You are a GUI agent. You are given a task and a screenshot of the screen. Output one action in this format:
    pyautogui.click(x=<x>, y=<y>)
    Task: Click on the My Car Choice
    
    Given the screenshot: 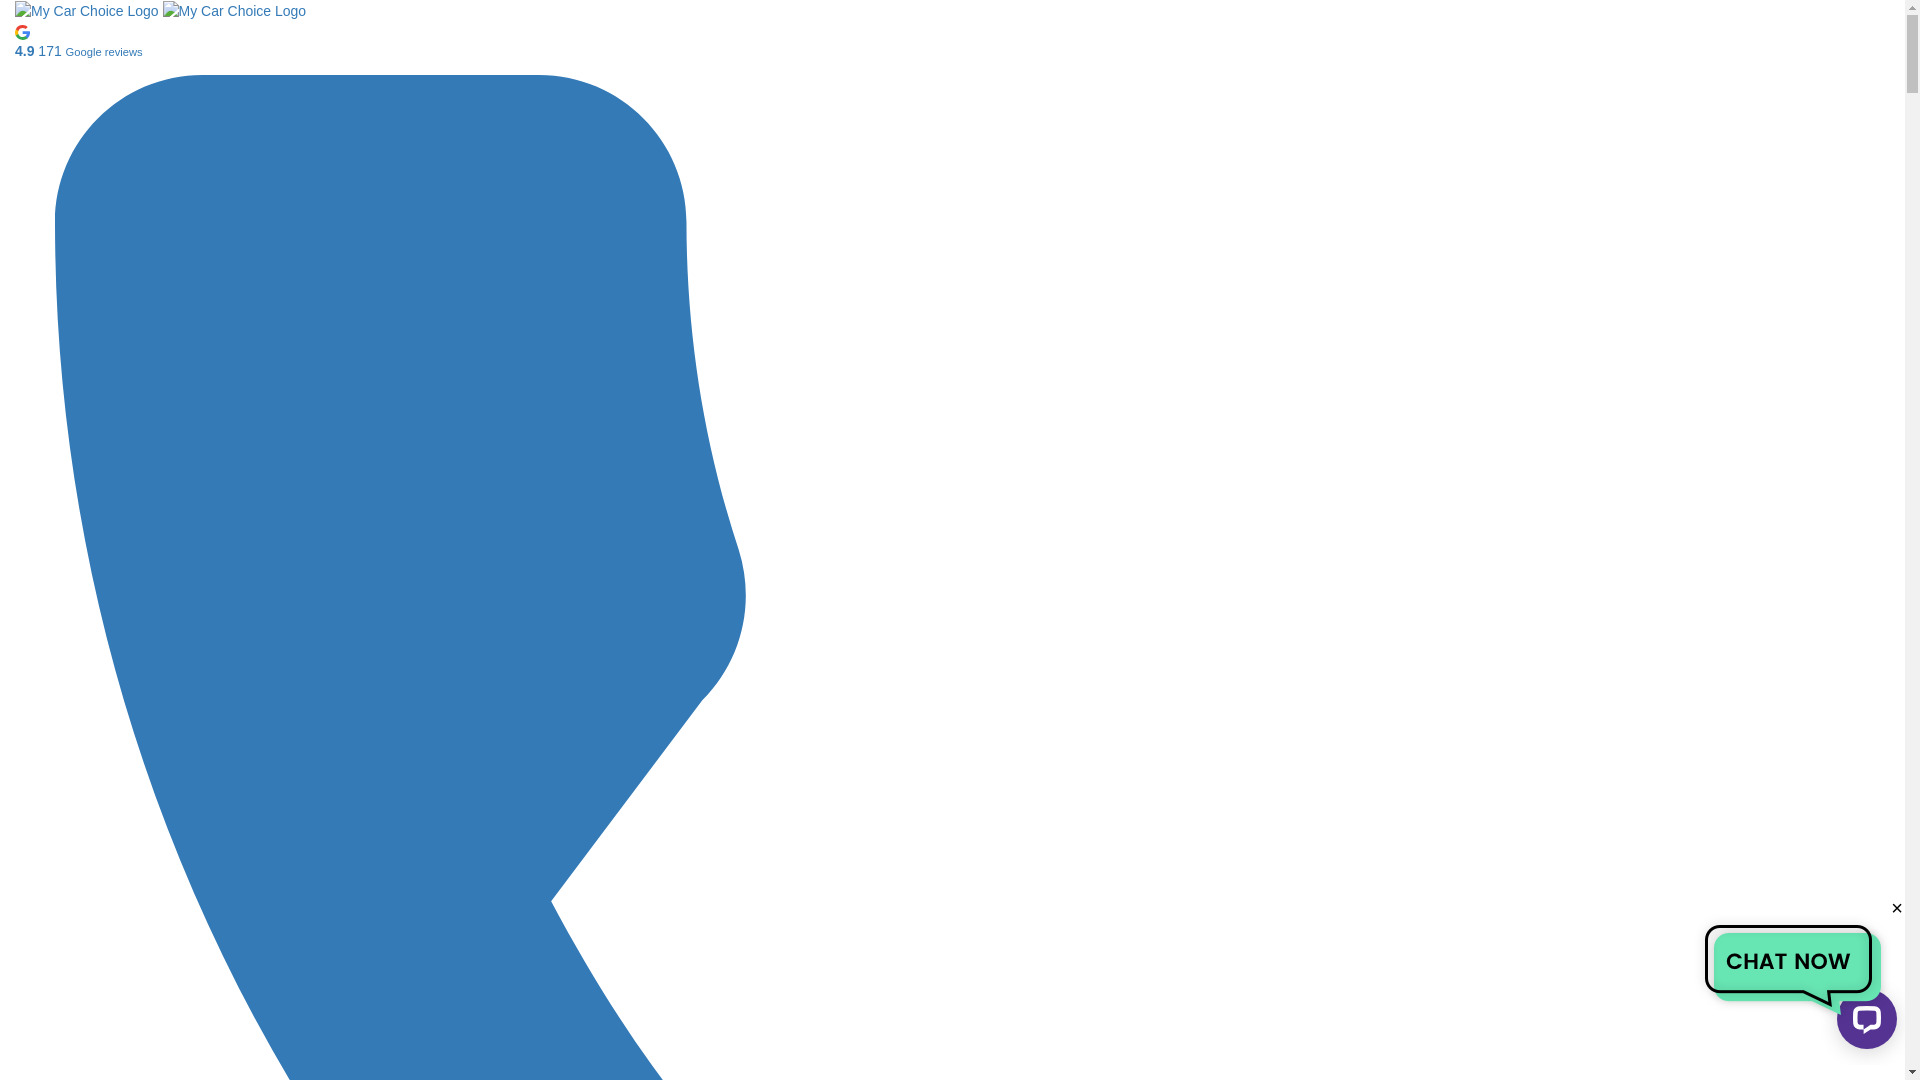 What is the action you would take?
    pyautogui.click(x=87, y=11)
    